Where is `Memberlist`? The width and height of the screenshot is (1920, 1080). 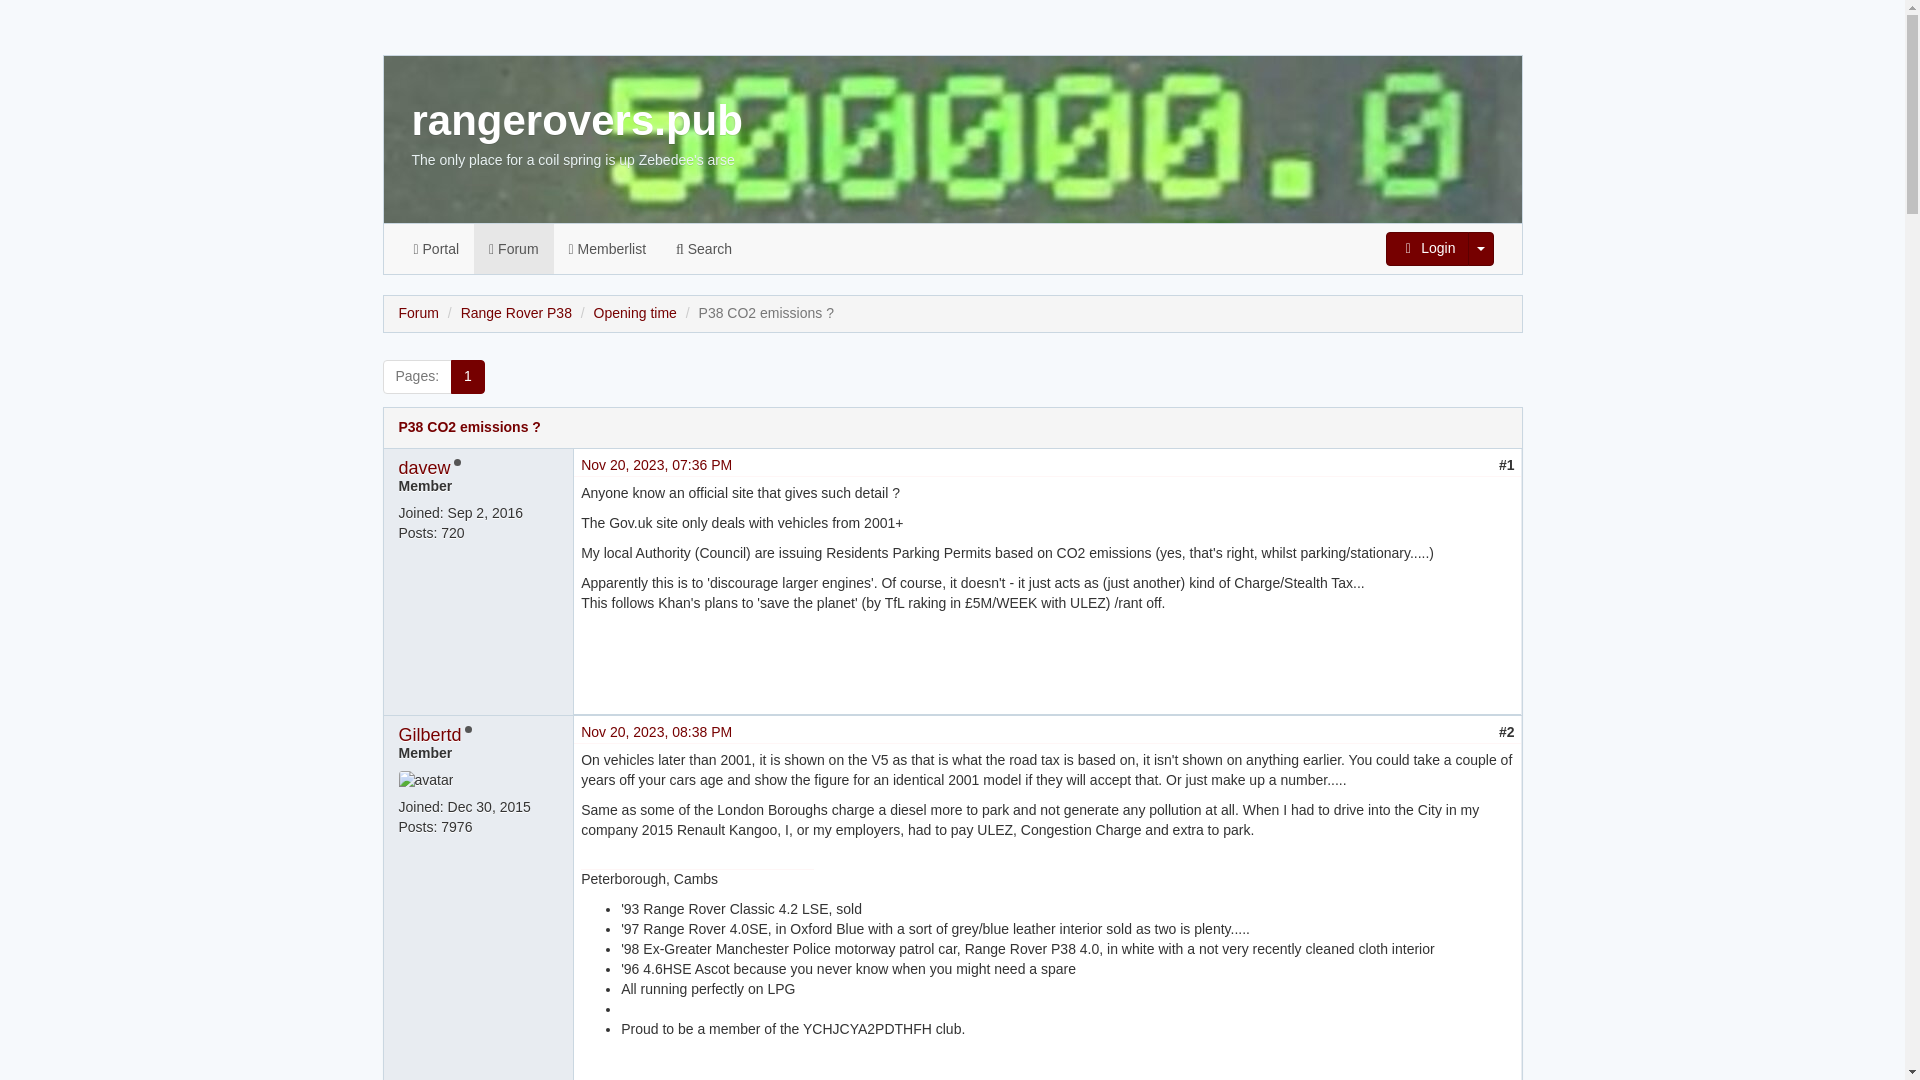
Memberlist is located at coordinates (607, 248).